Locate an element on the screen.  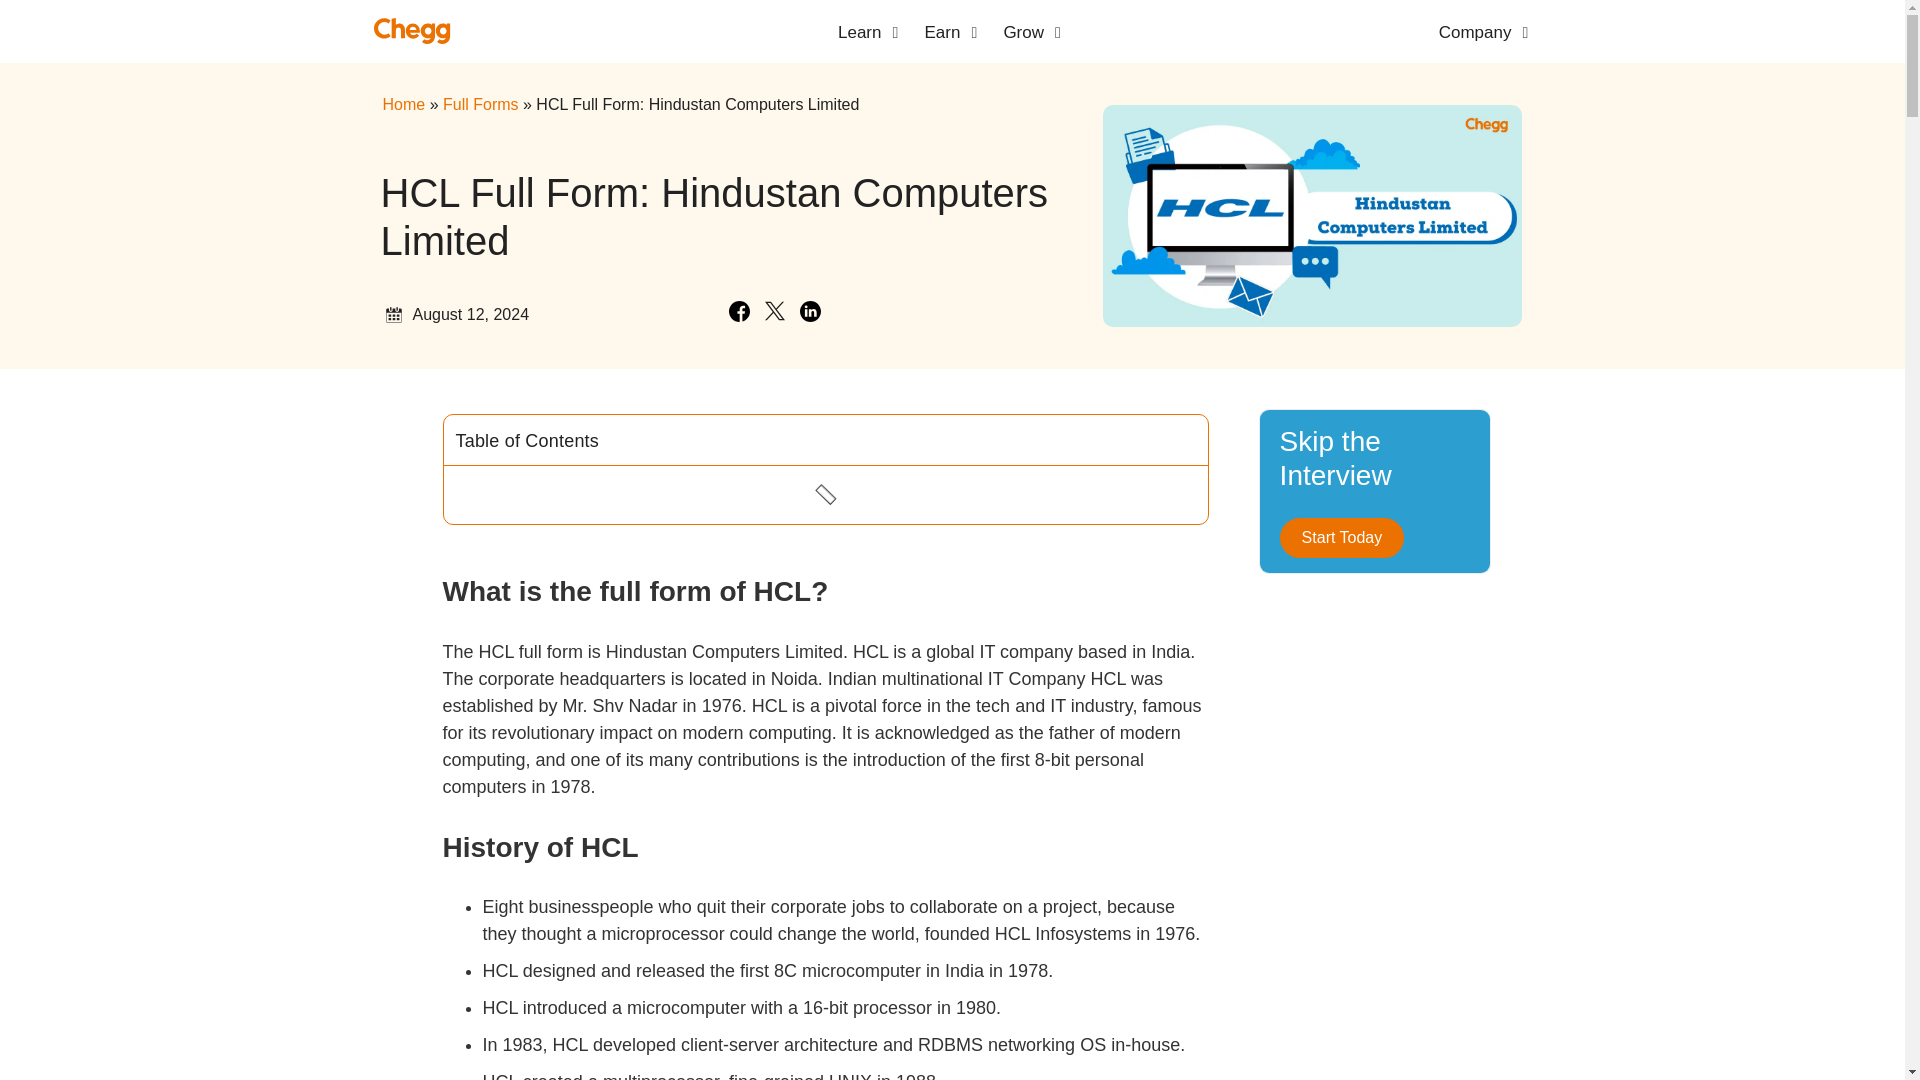
Full Forms is located at coordinates (480, 104).